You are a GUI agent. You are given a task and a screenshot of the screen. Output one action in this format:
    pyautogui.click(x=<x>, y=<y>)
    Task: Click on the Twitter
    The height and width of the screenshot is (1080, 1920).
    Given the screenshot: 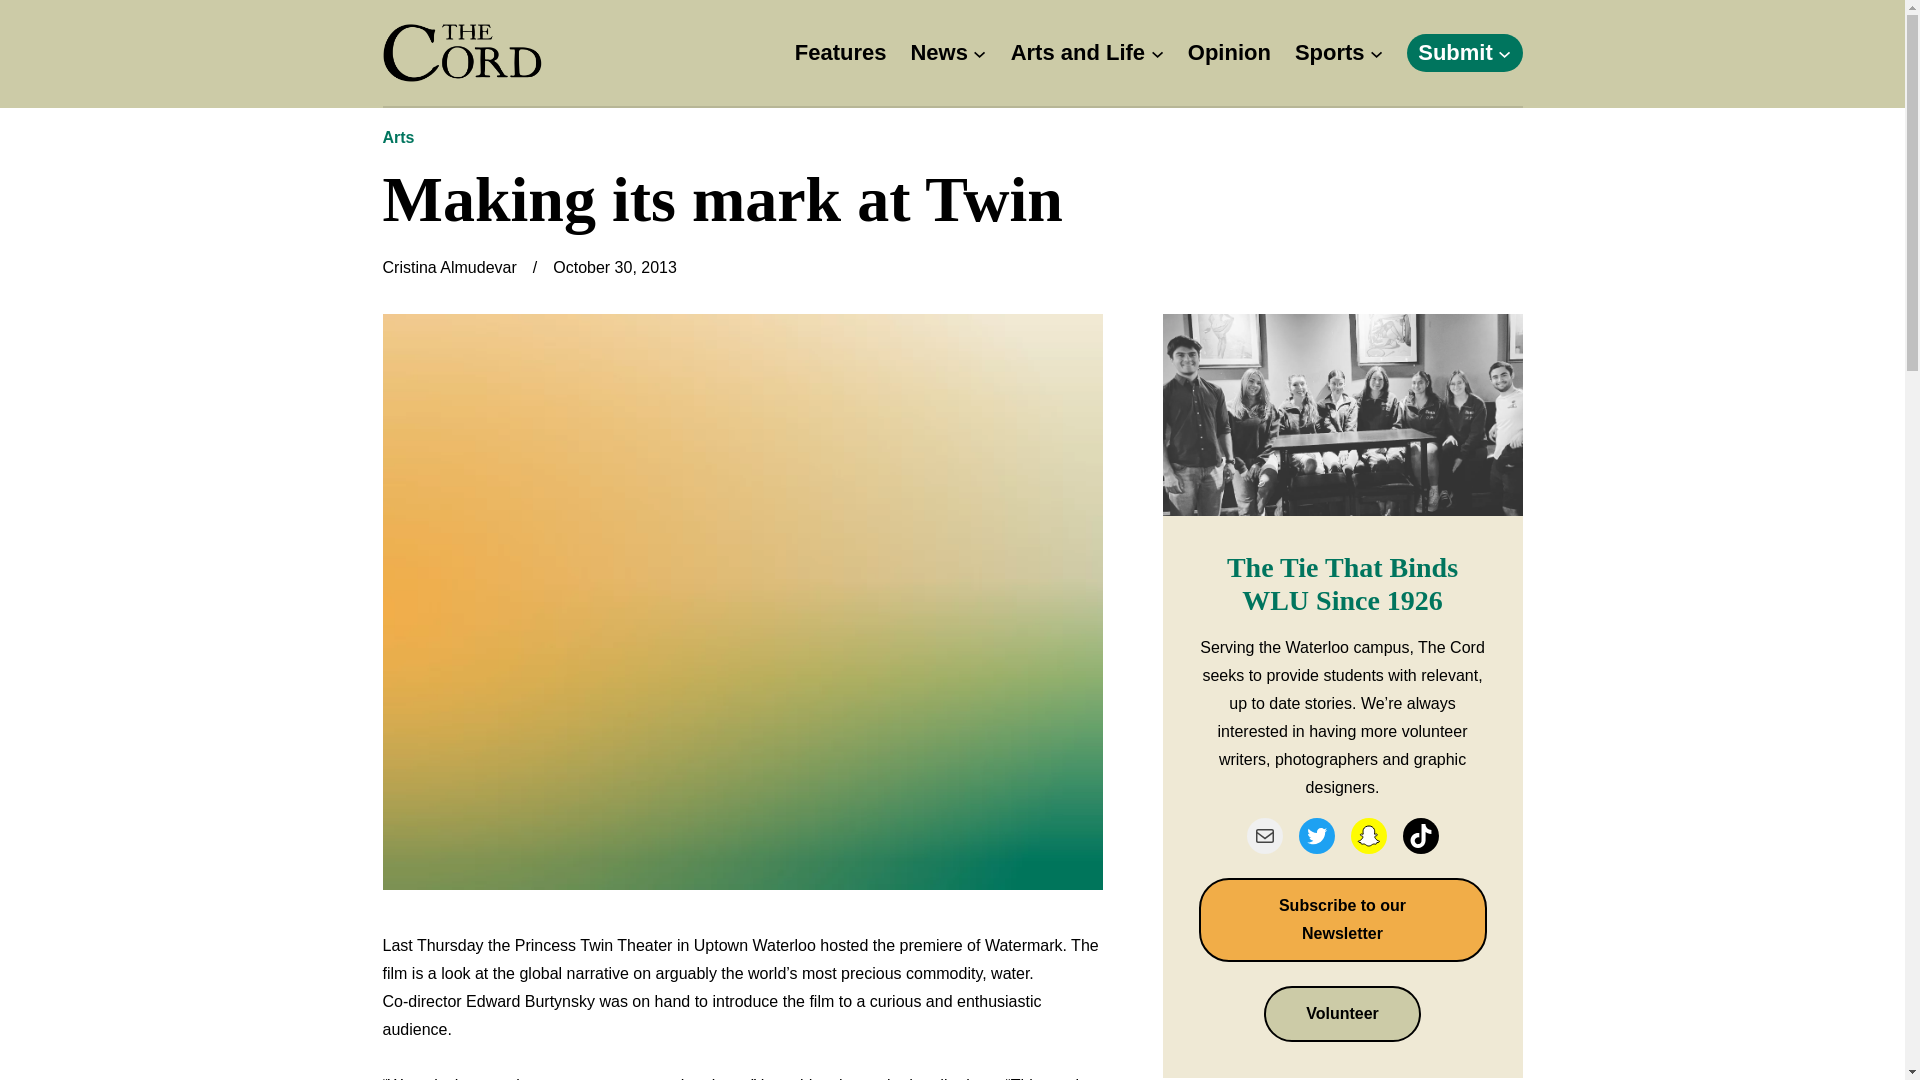 What is the action you would take?
    pyautogui.click(x=1316, y=836)
    